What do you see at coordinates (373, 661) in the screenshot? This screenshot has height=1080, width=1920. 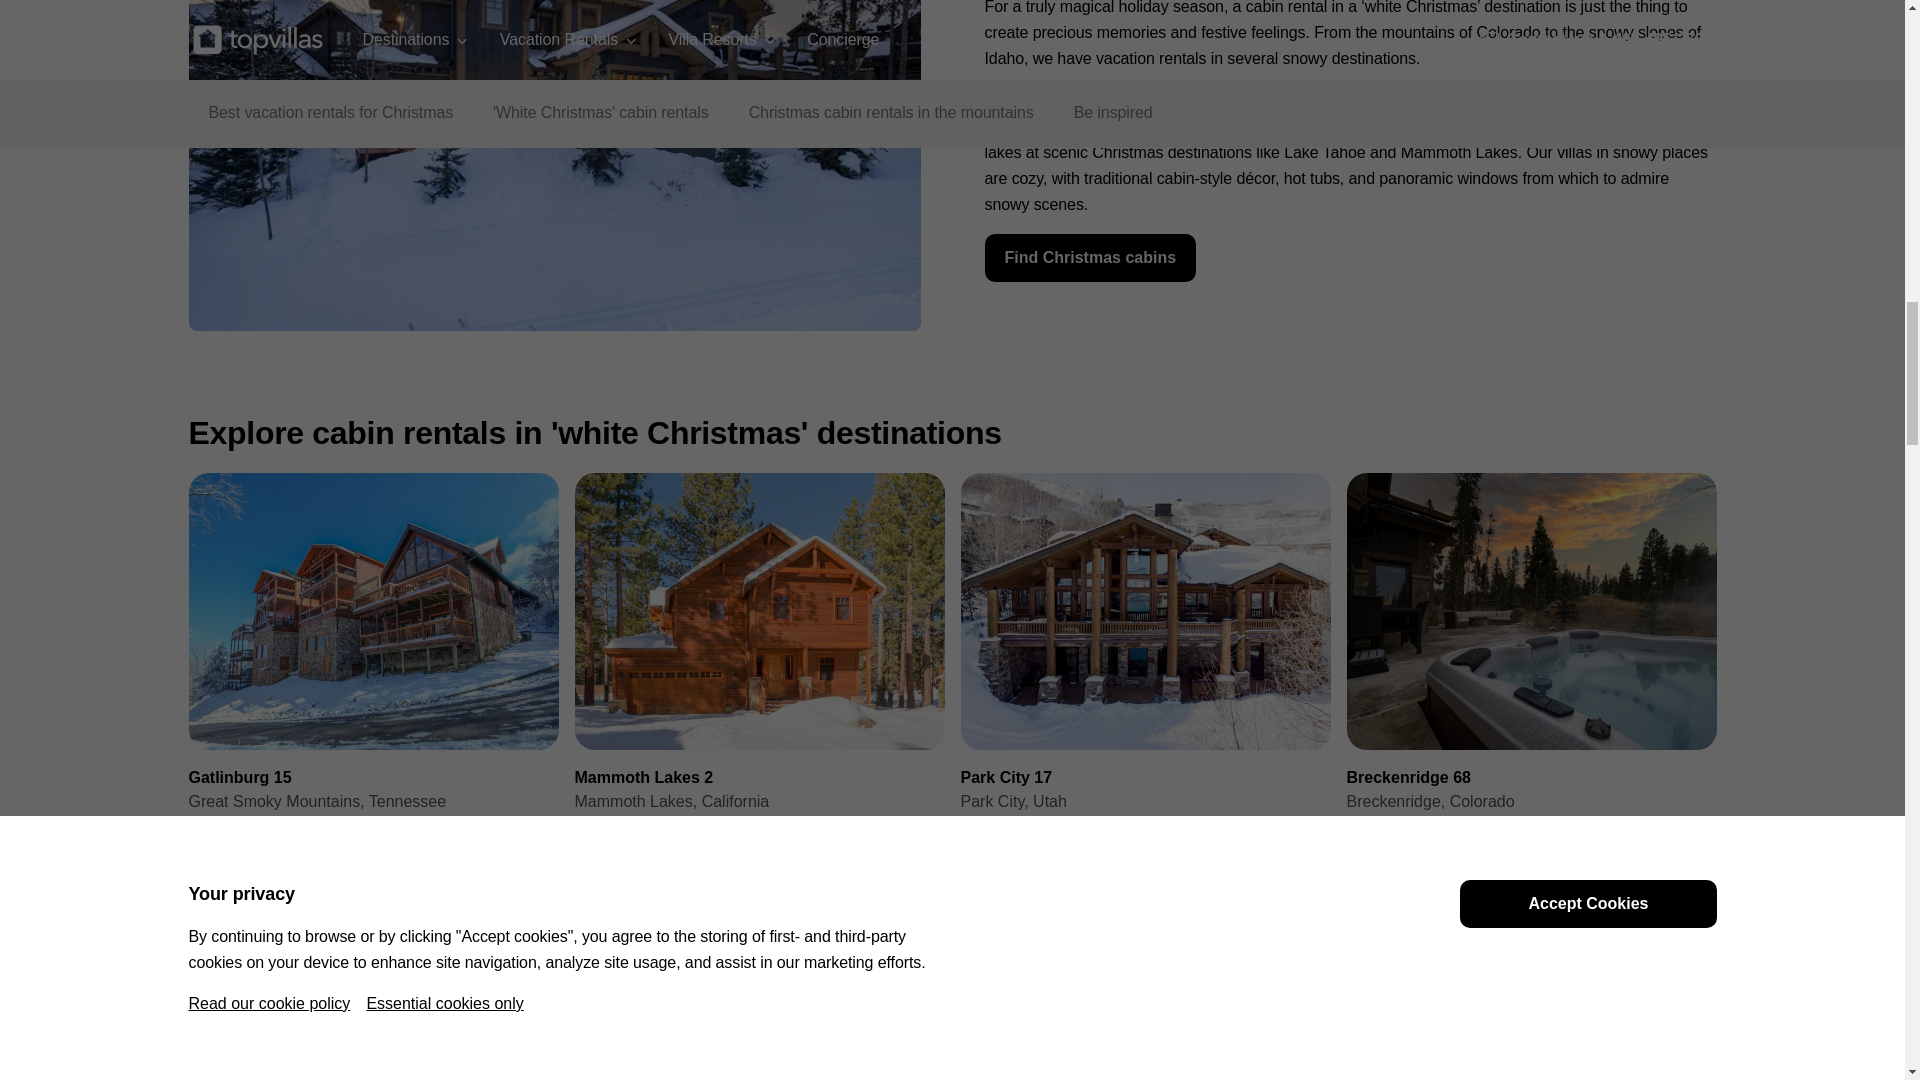 I see `Gatlinburg 15` at bounding box center [373, 661].